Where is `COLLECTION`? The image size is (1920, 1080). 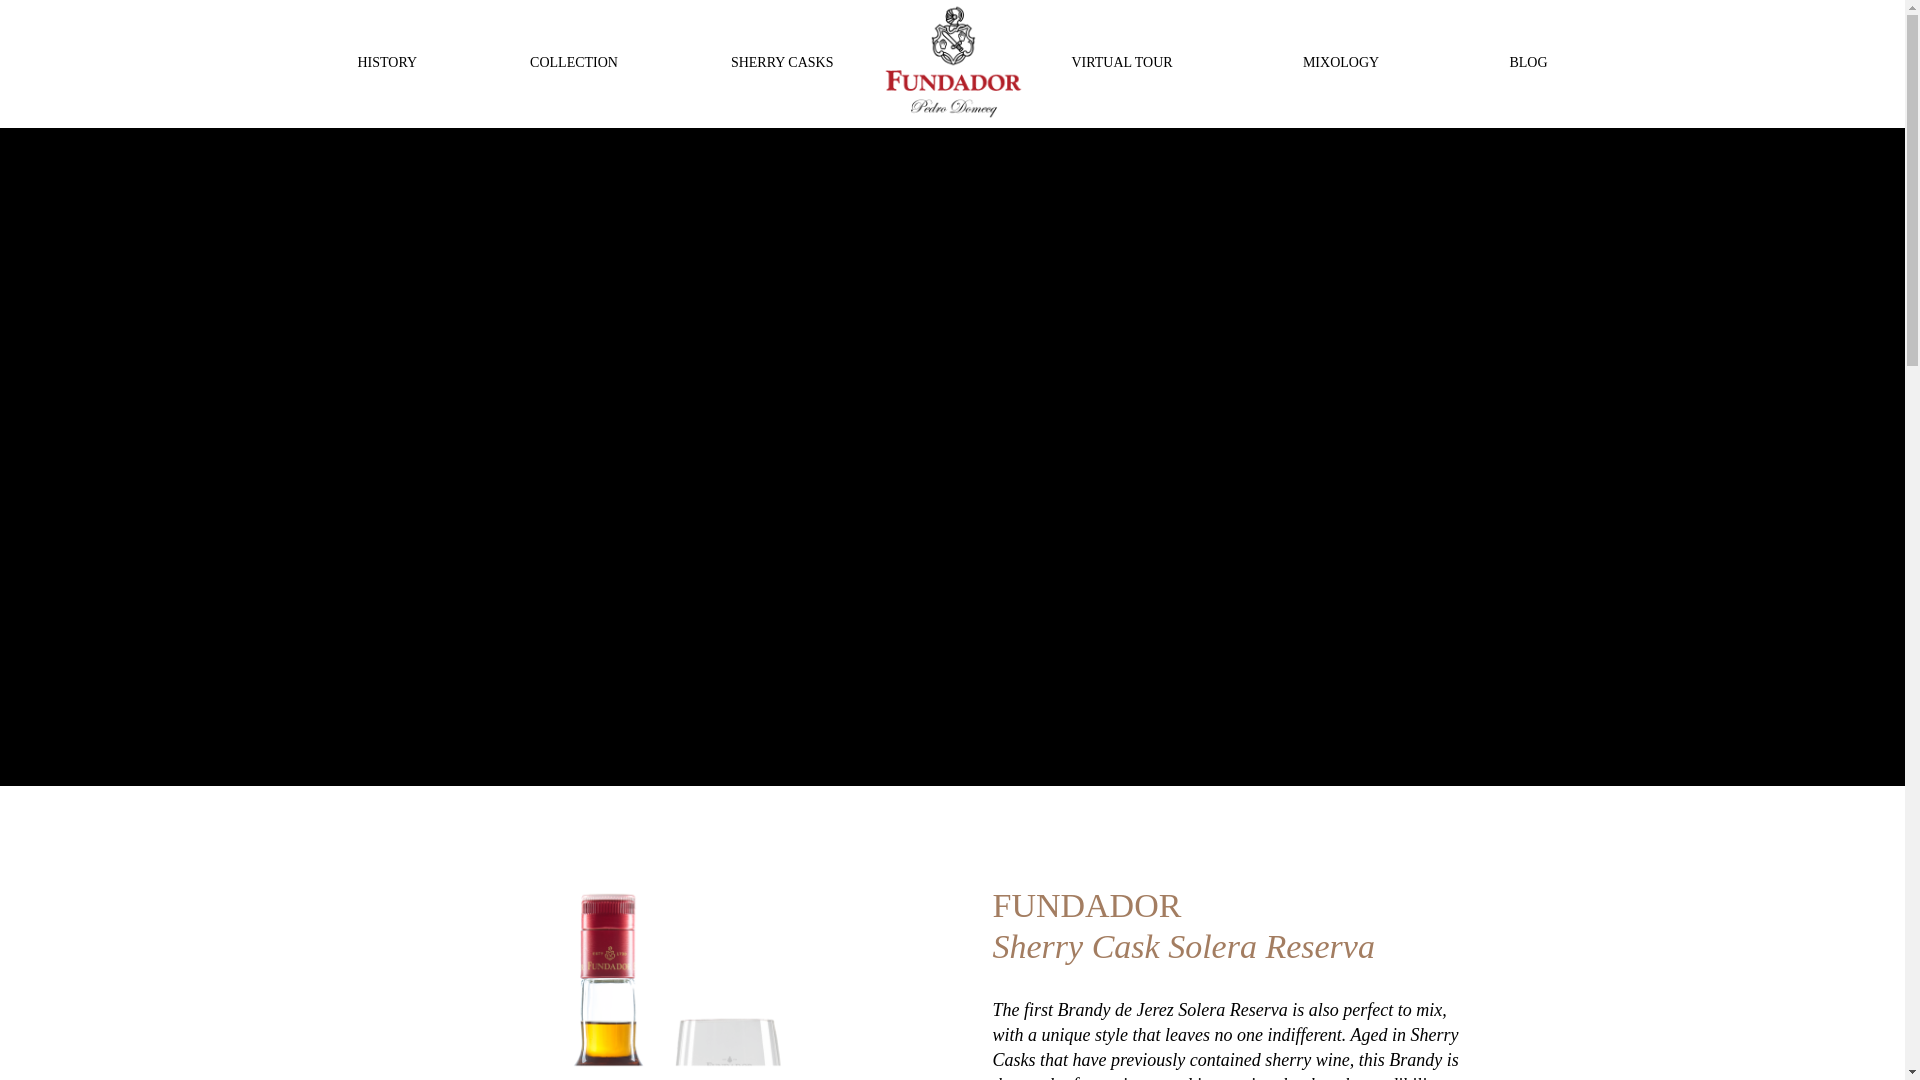 COLLECTION is located at coordinates (574, 63).